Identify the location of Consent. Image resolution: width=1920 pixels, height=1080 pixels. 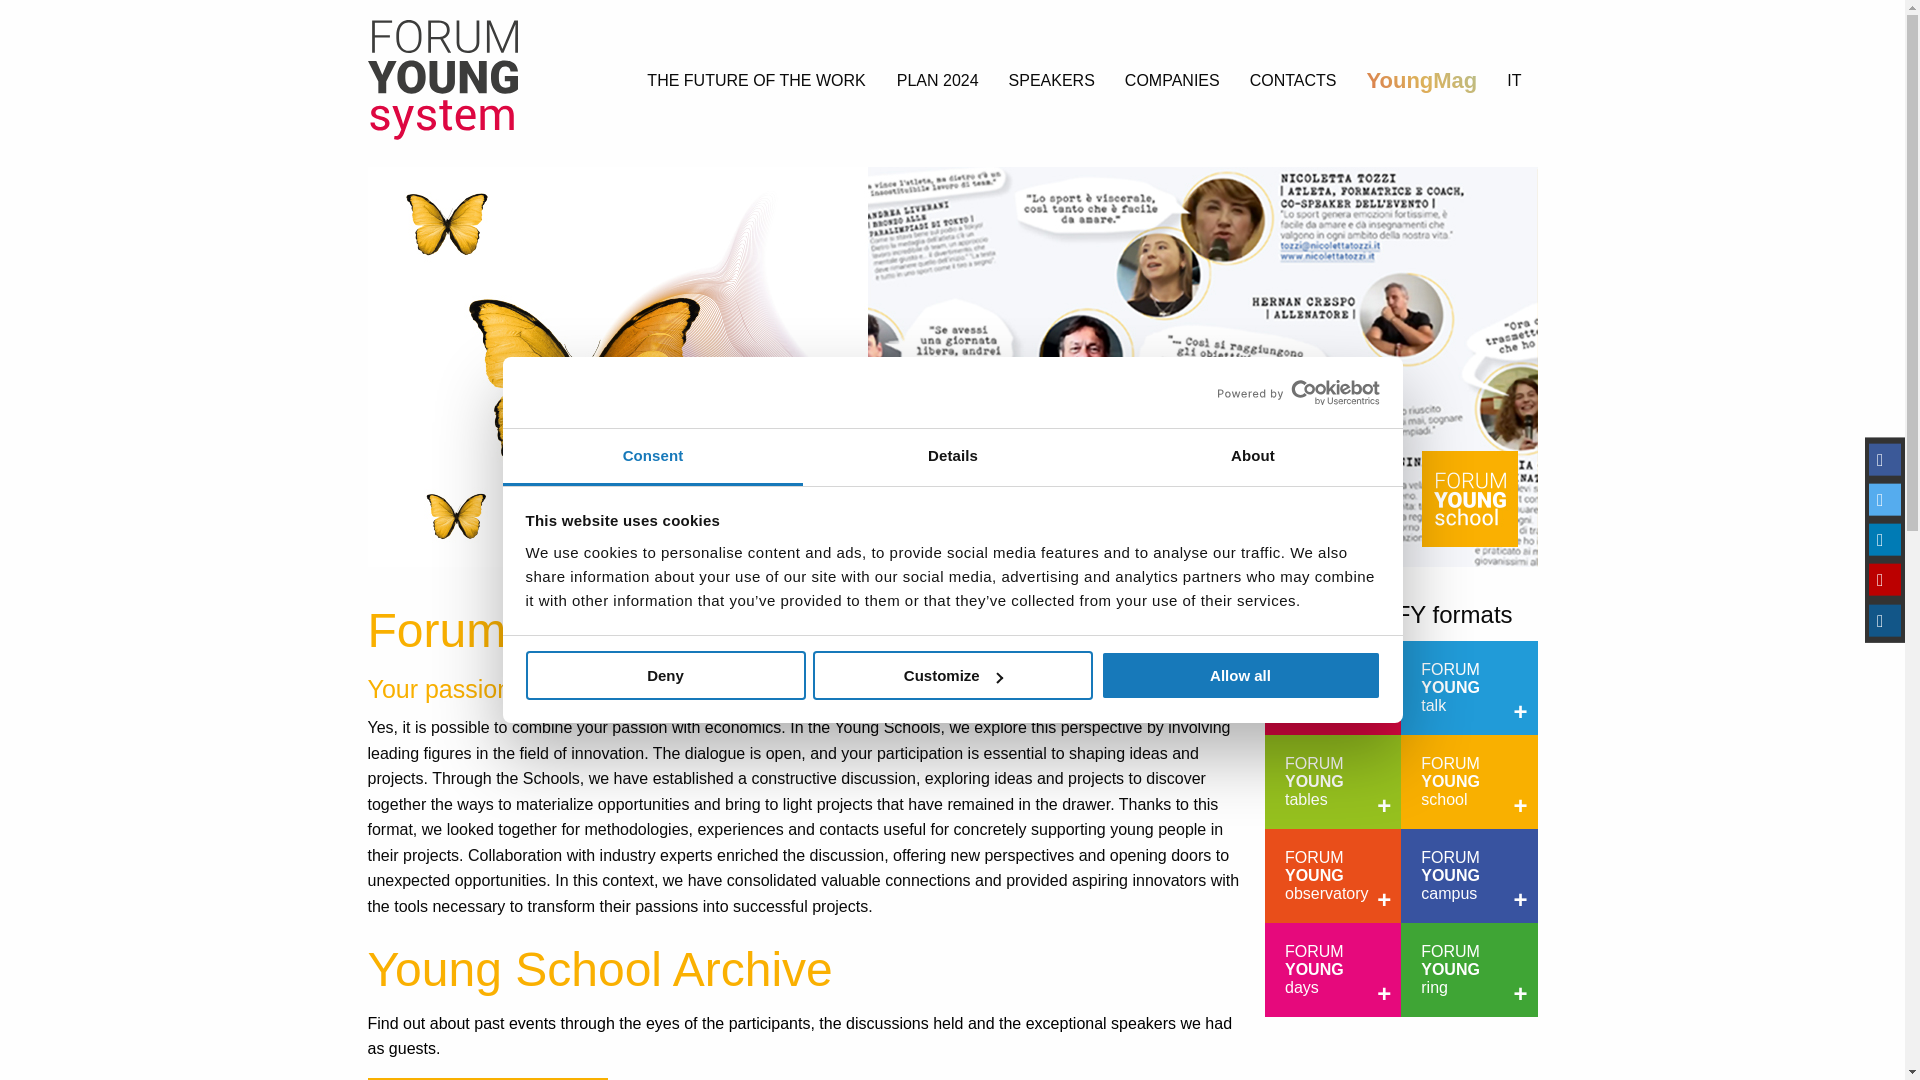
(652, 457).